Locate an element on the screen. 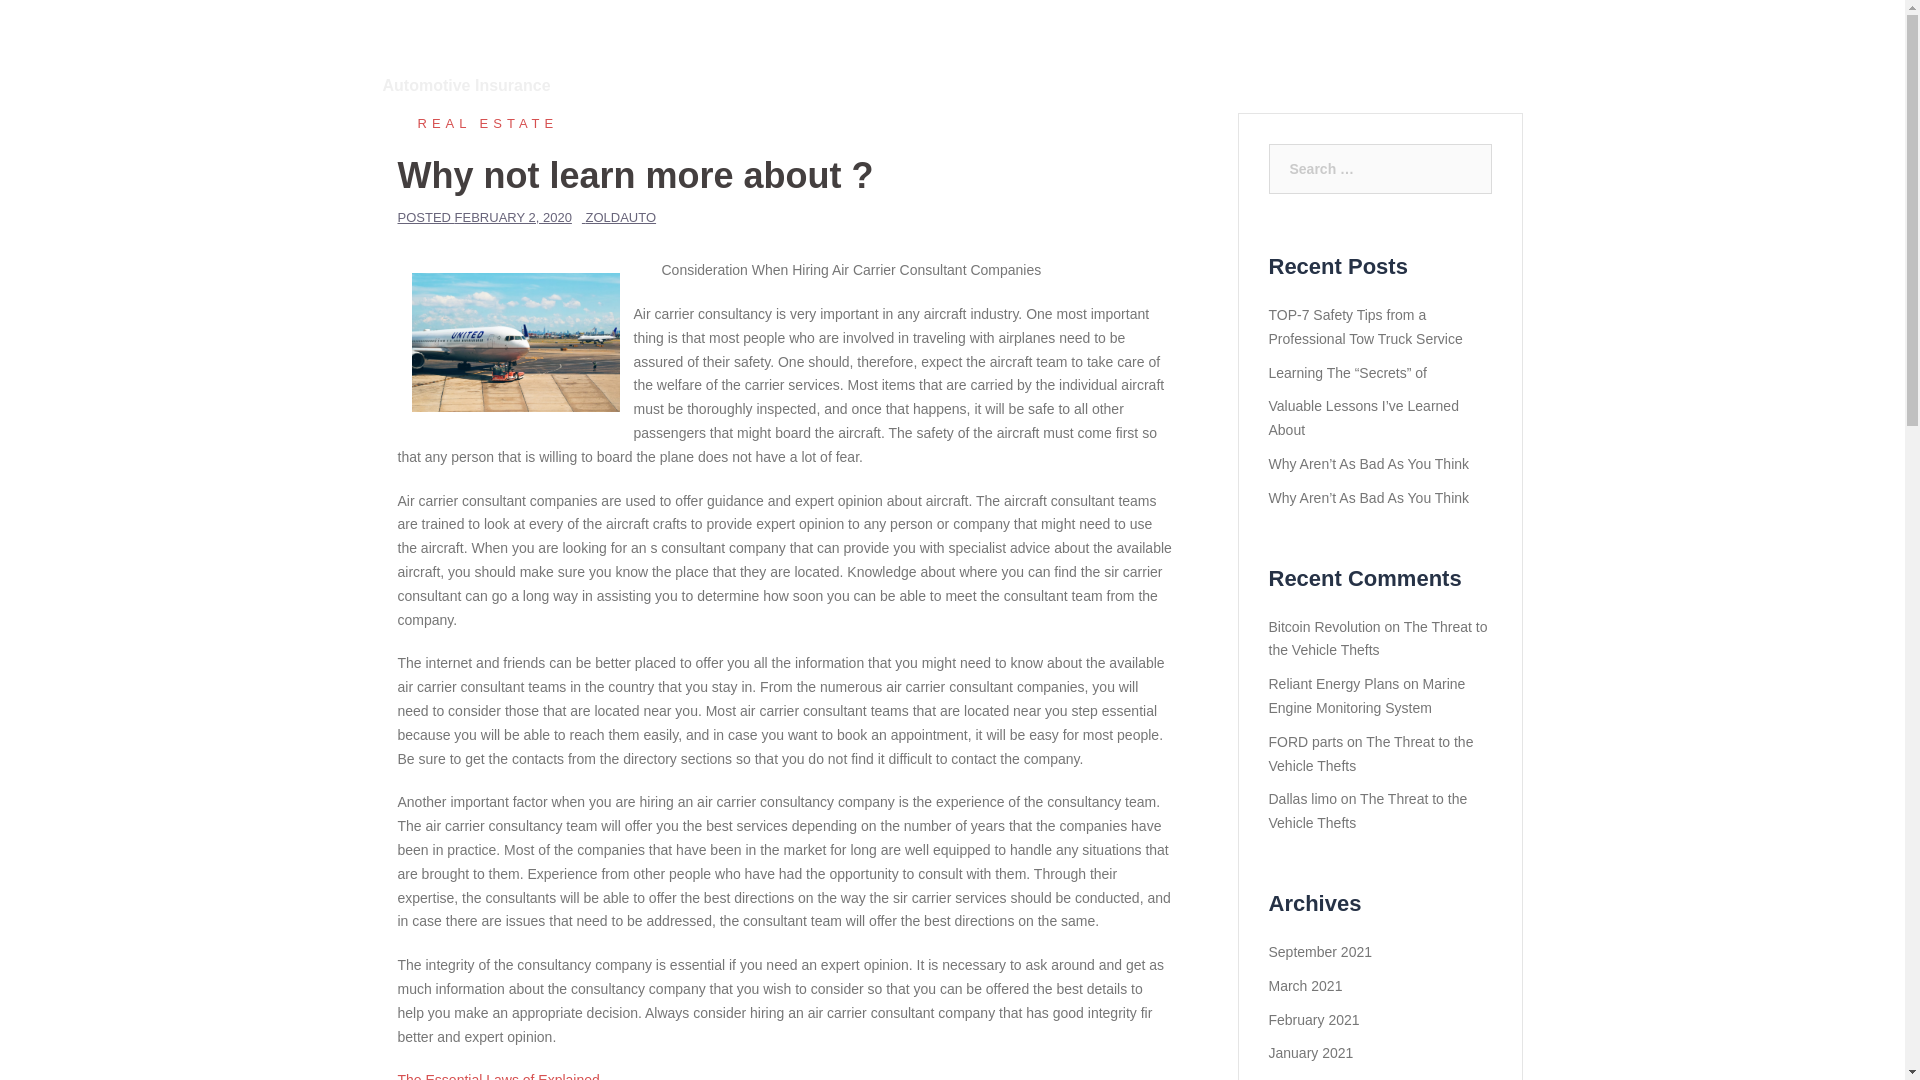 Image resolution: width=1920 pixels, height=1080 pixels. Marine Engine Monitoring System is located at coordinates (1366, 696).